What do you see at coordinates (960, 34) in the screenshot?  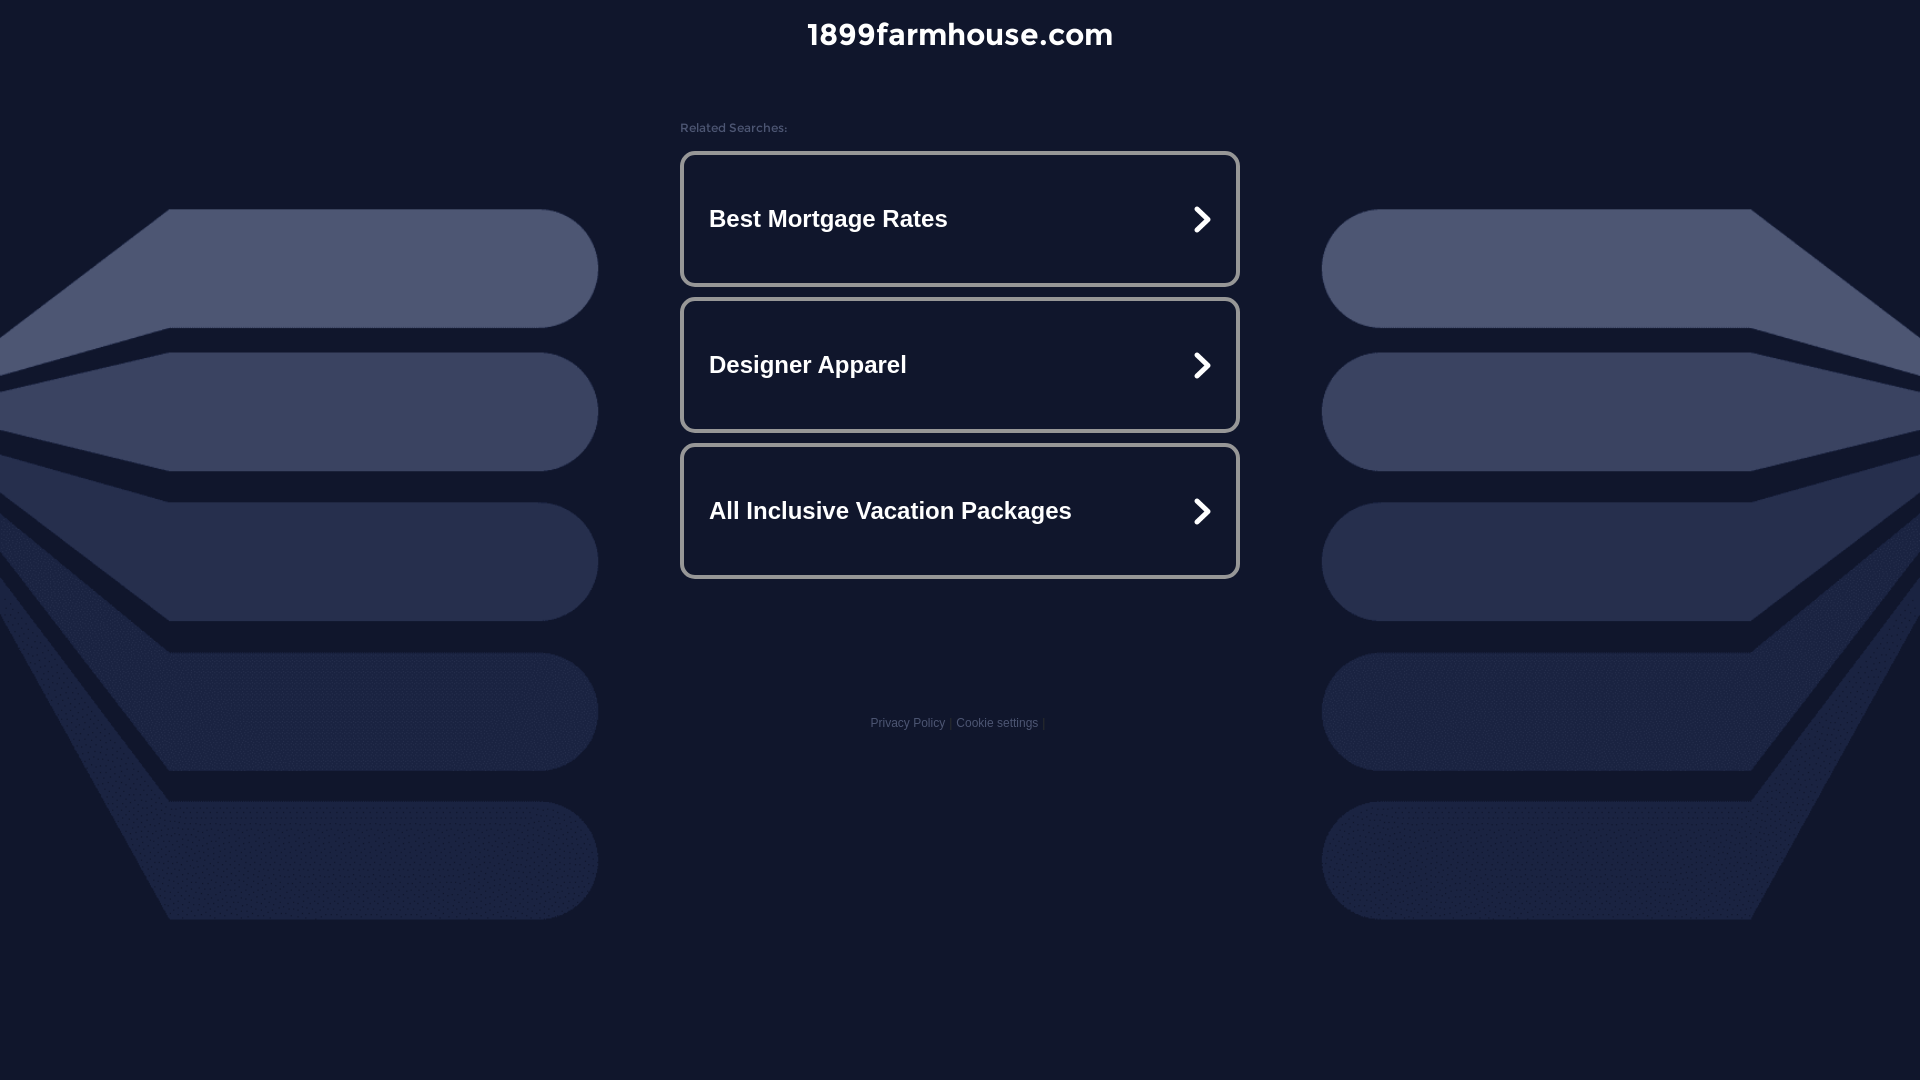 I see `1899farmhouse.com` at bounding box center [960, 34].